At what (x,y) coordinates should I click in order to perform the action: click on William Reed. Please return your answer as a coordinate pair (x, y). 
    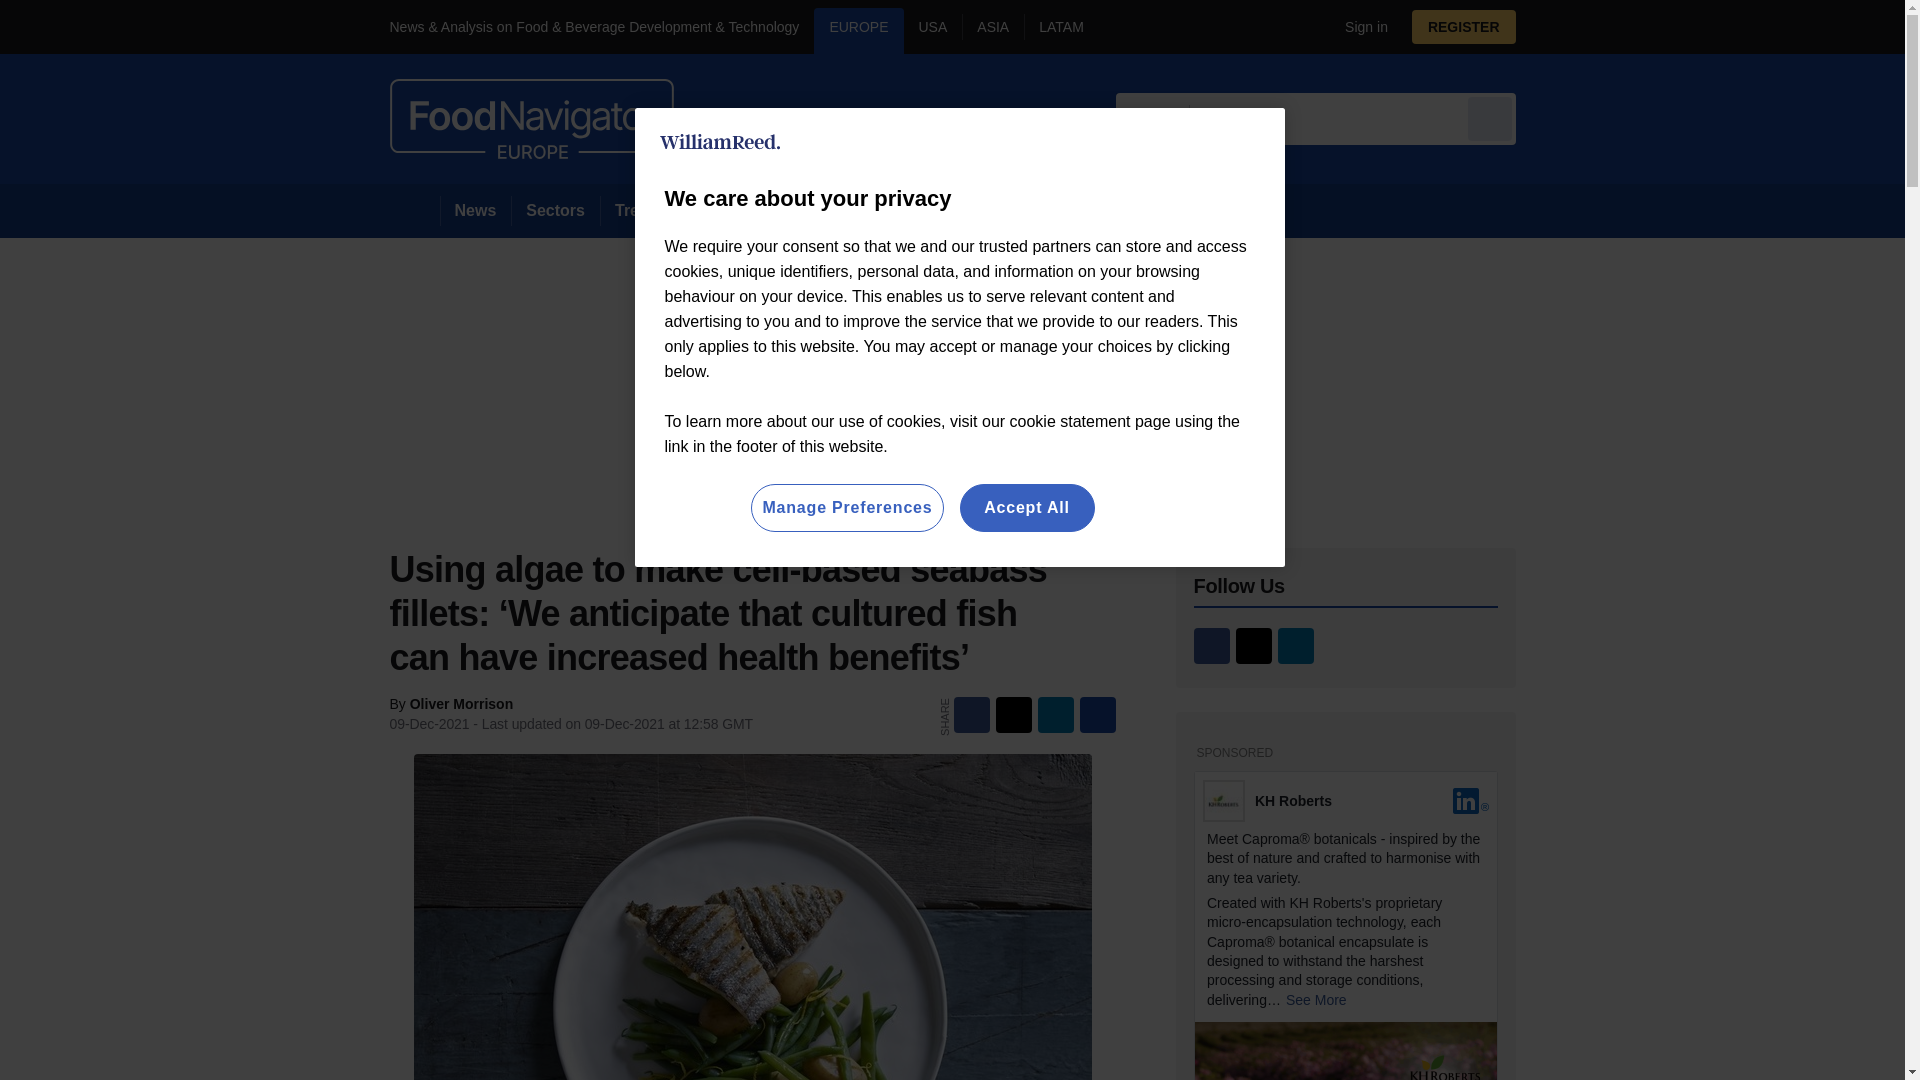
    Looking at the image, I should click on (720, 142).